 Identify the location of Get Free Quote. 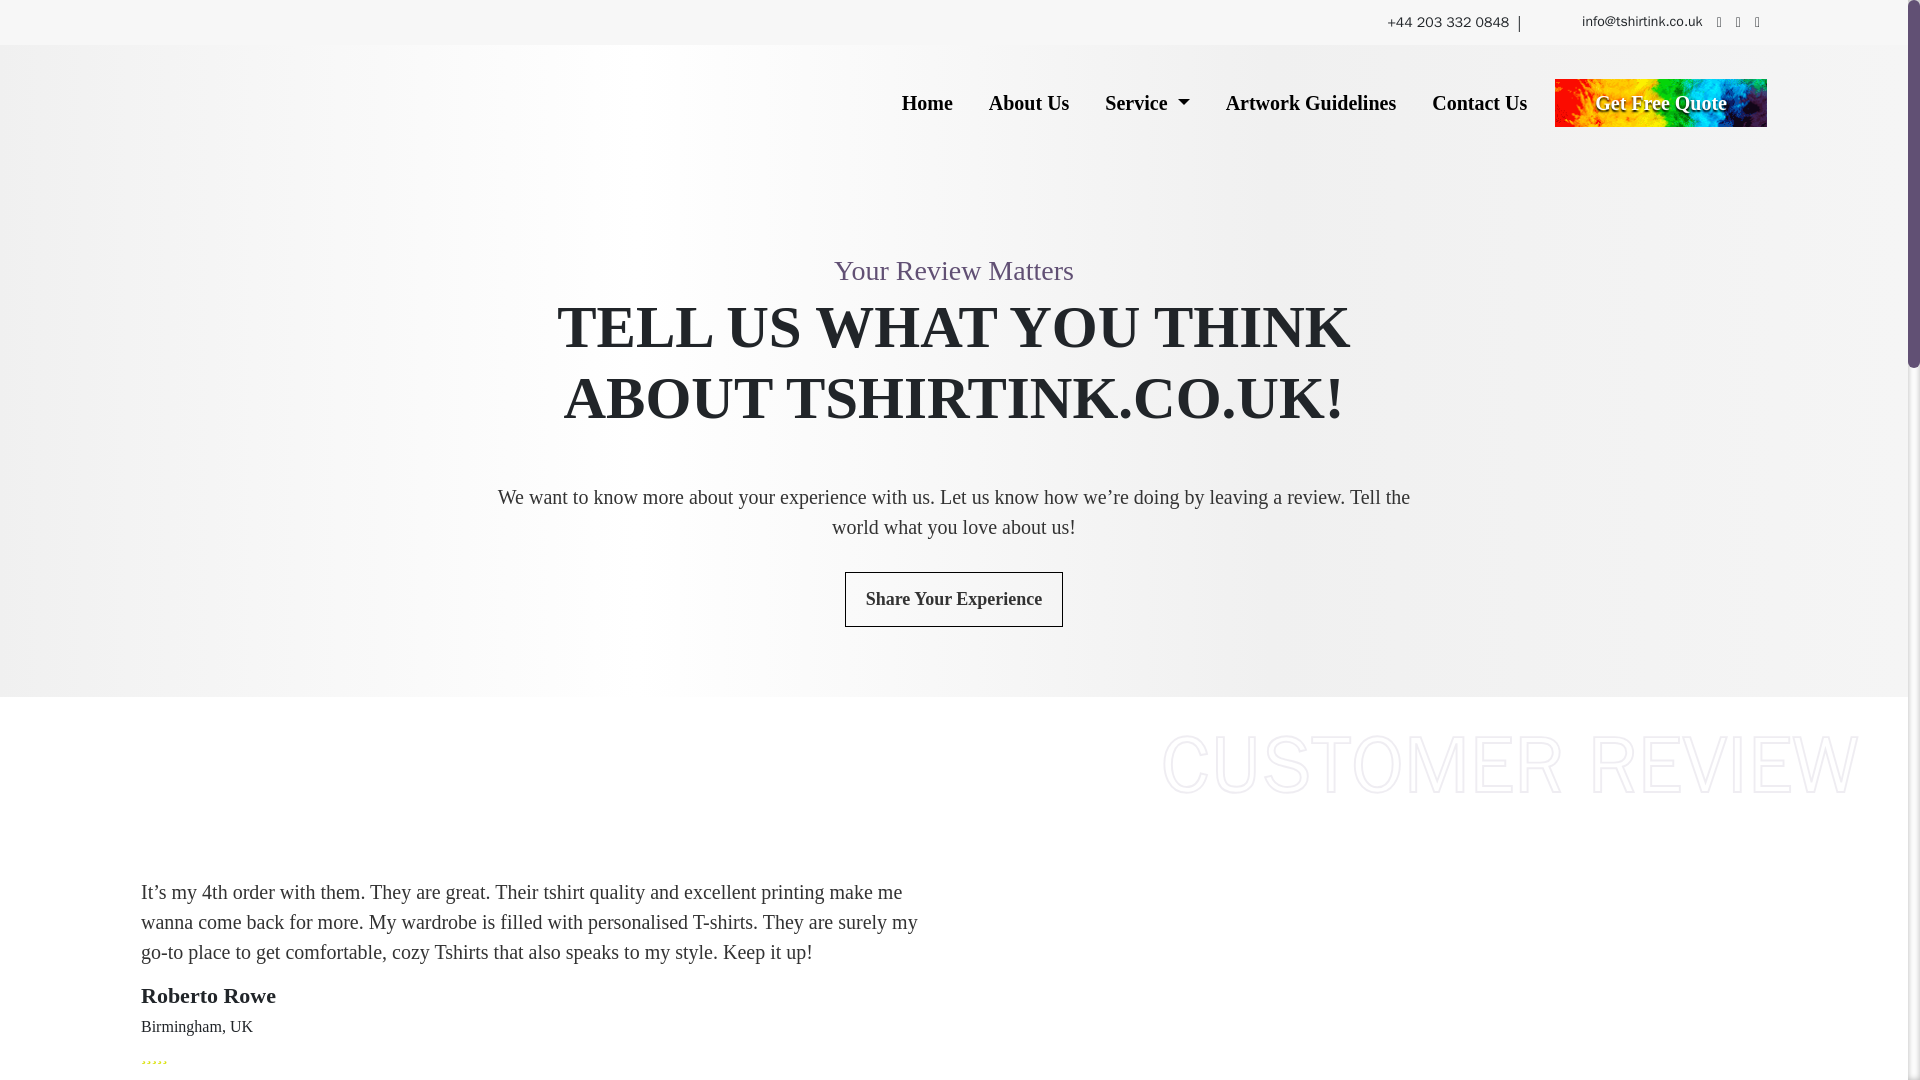
(1660, 102).